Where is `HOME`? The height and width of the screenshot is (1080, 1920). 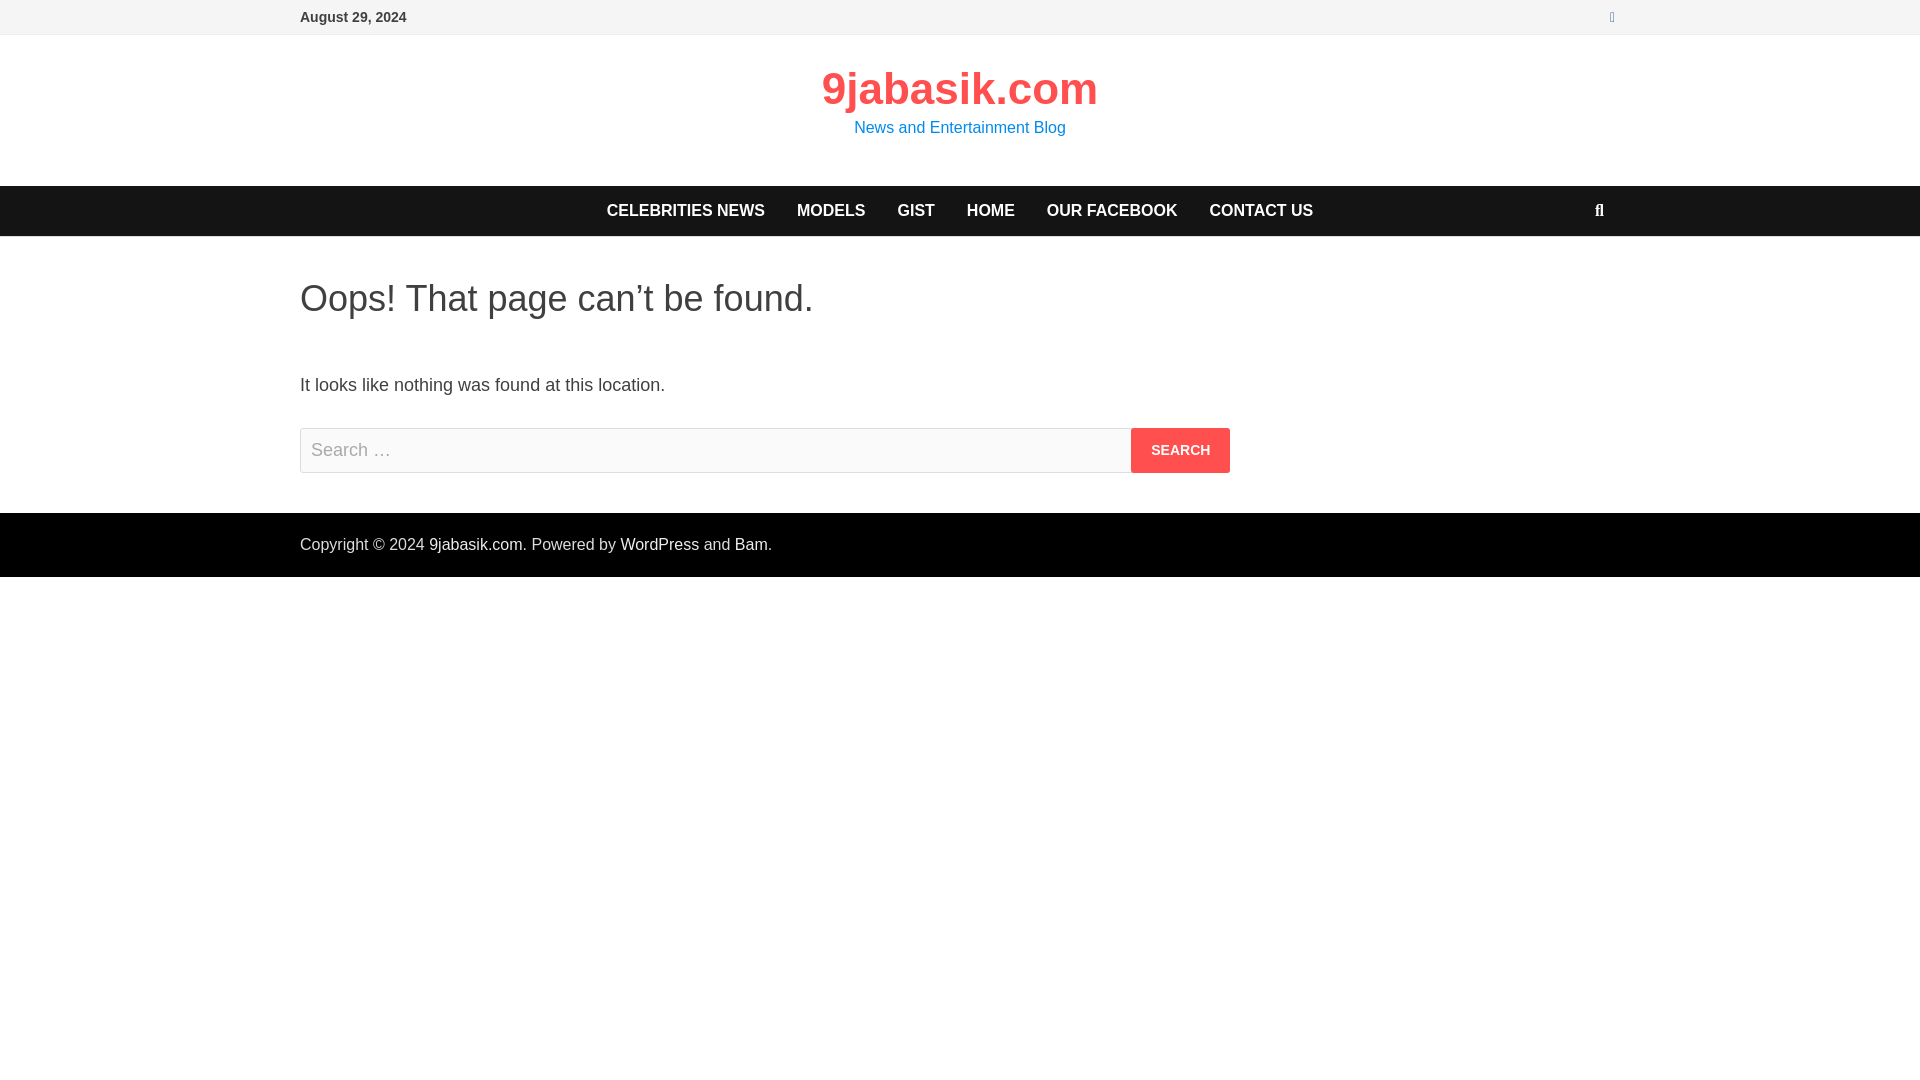 HOME is located at coordinates (990, 210).